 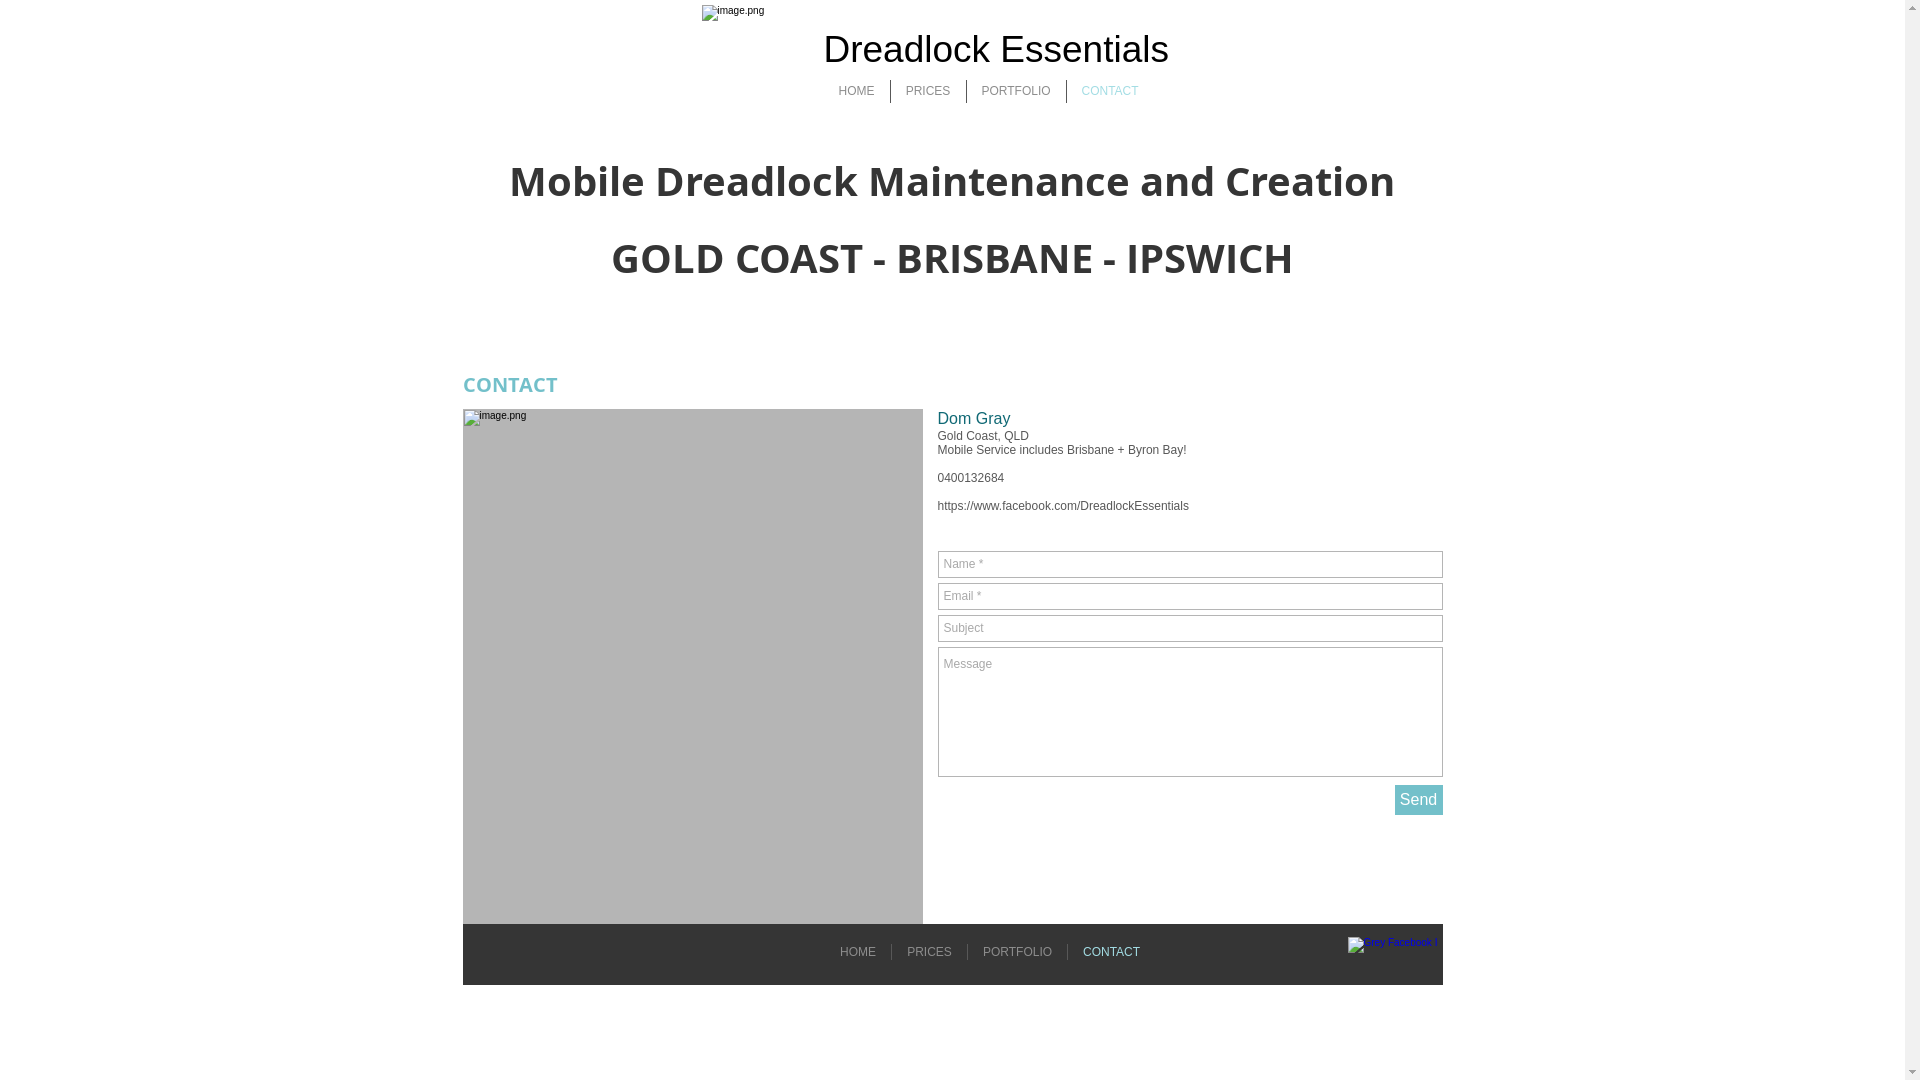 I want to click on https://www.facebook.com/DreadlockEssentials, so click(x=1064, y=506).